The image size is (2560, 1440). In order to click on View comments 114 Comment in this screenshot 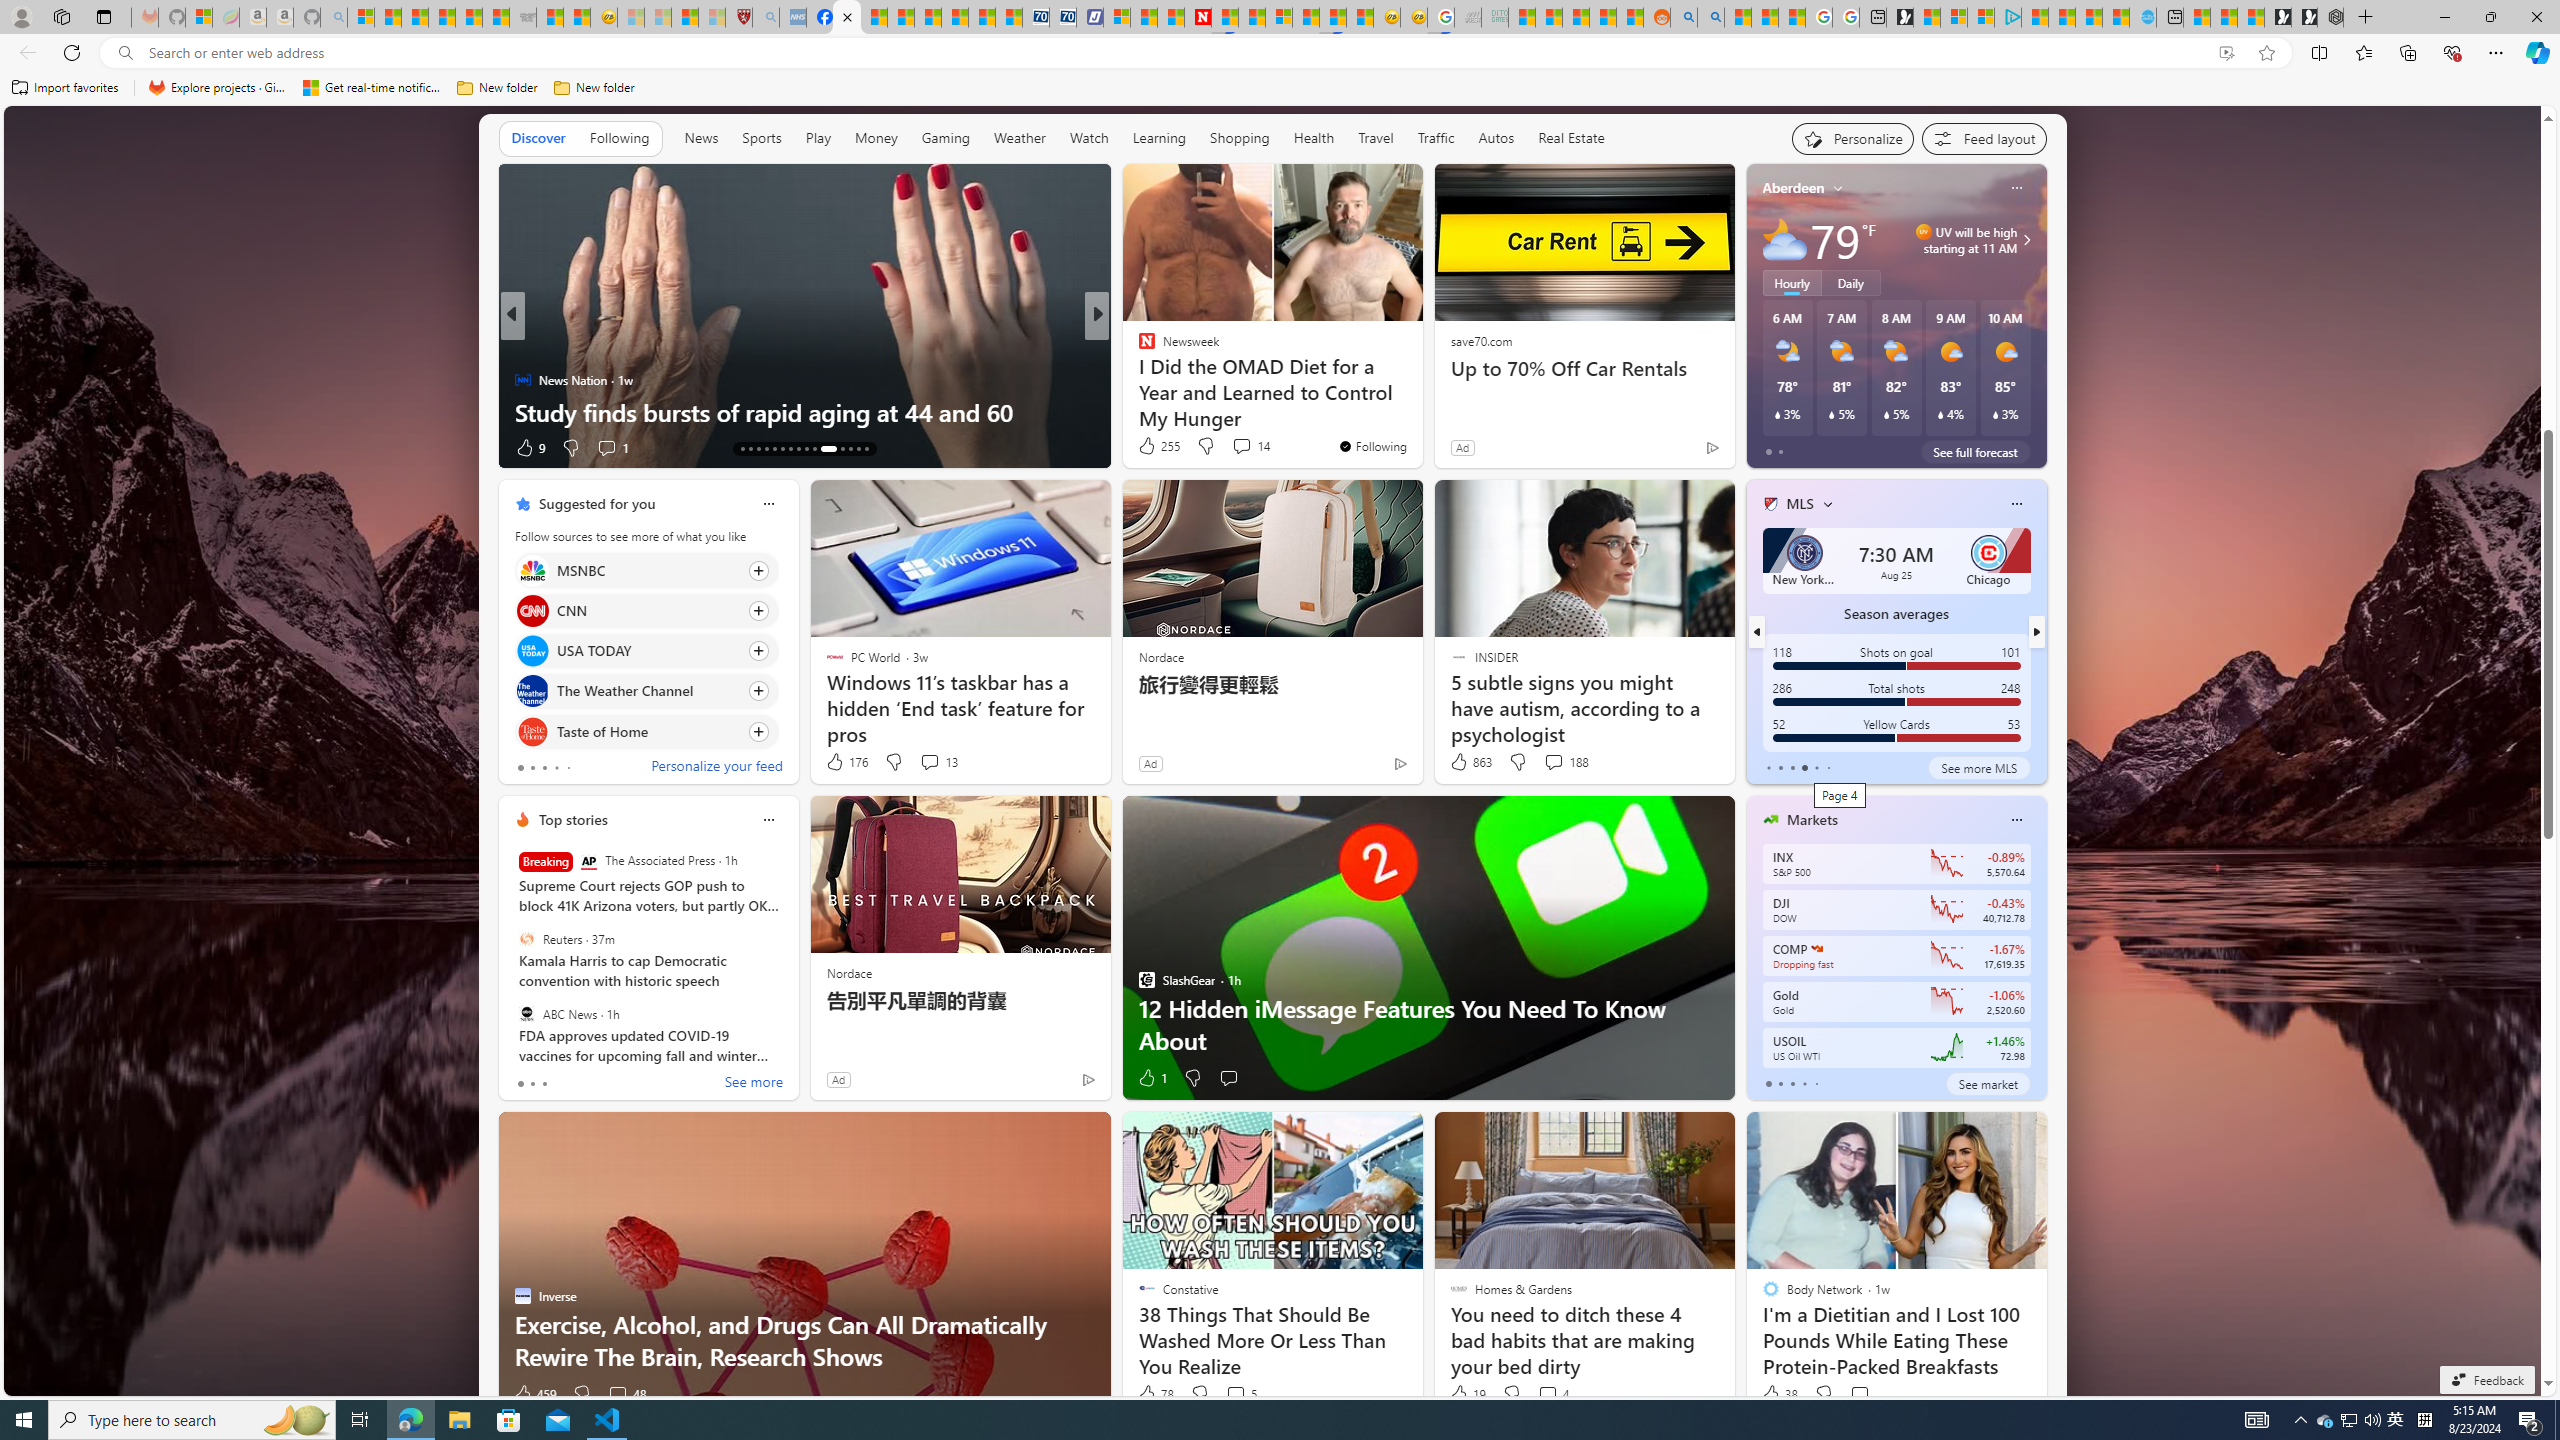, I will do `click(1248, 448)`.